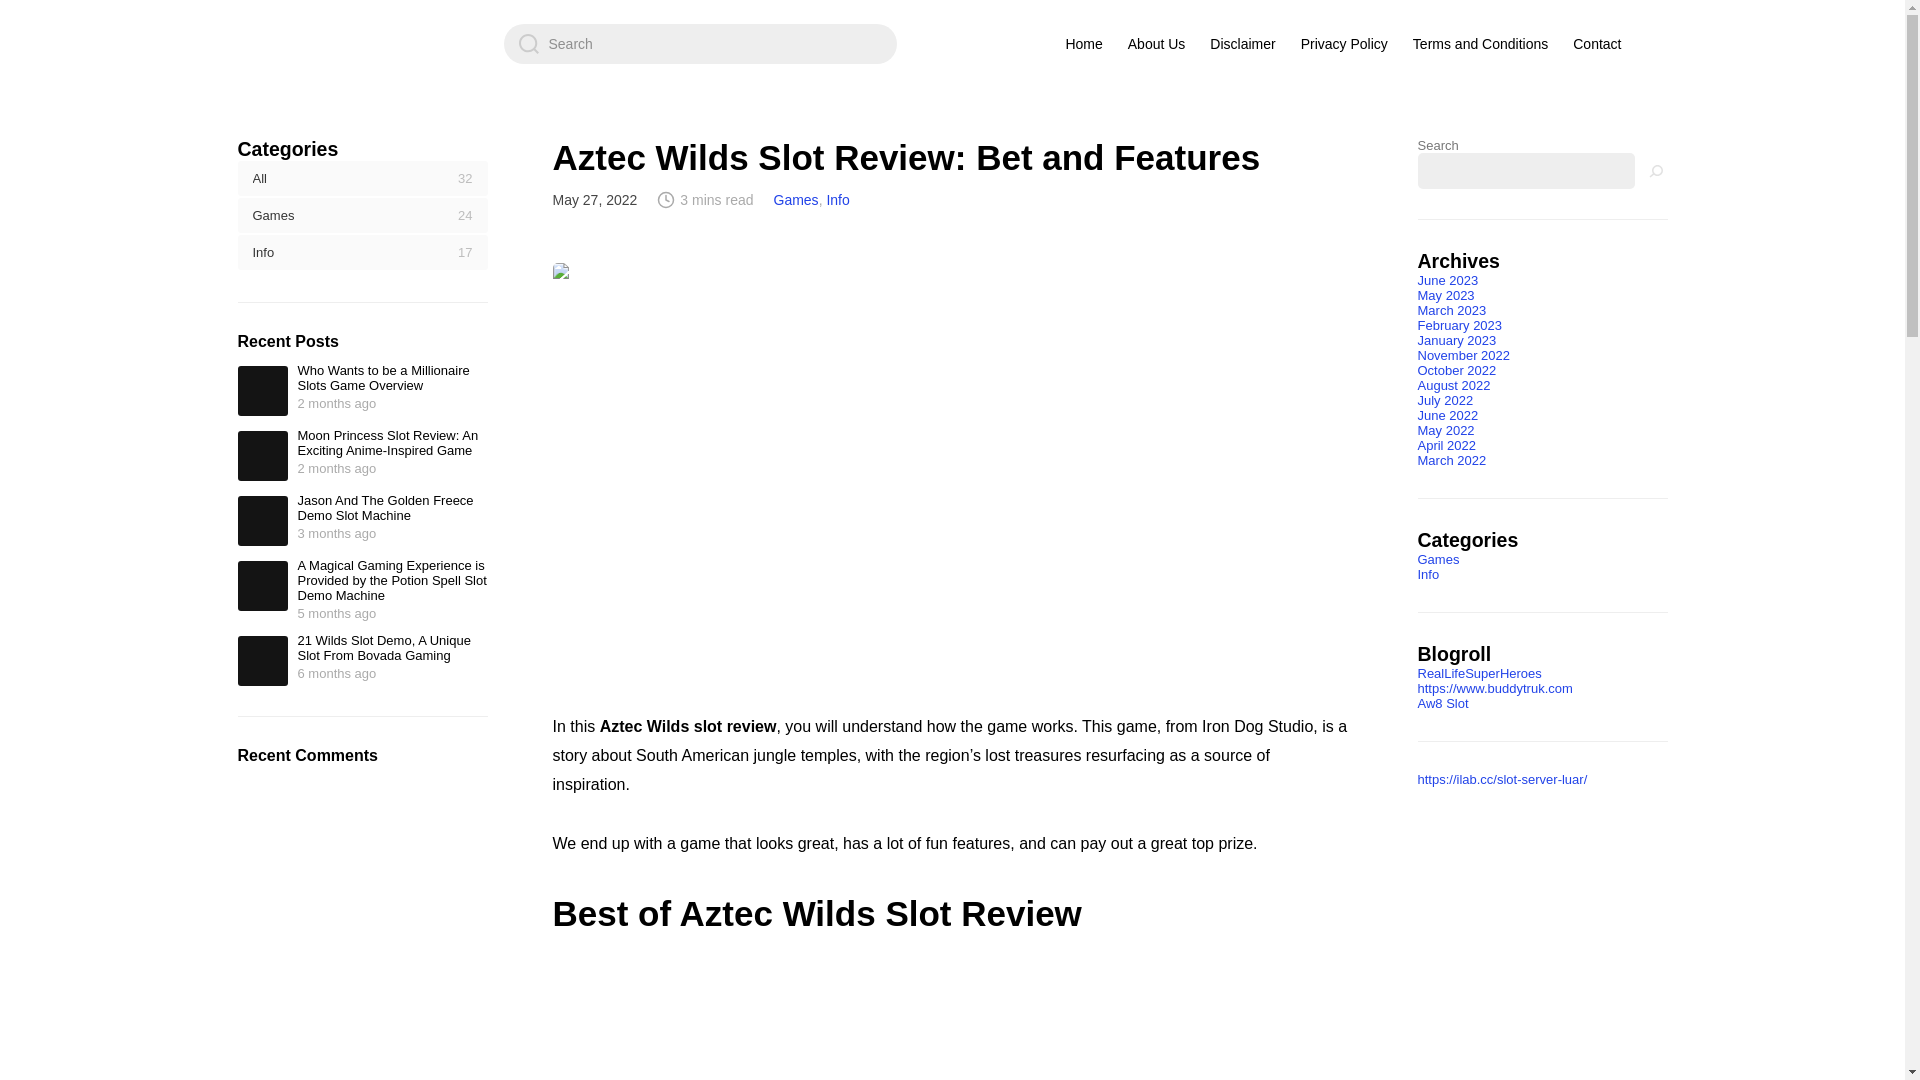 The height and width of the screenshot is (1080, 1920). Describe the element at coordinates (836, 200) in the screenshot. I see `Info` at that location.